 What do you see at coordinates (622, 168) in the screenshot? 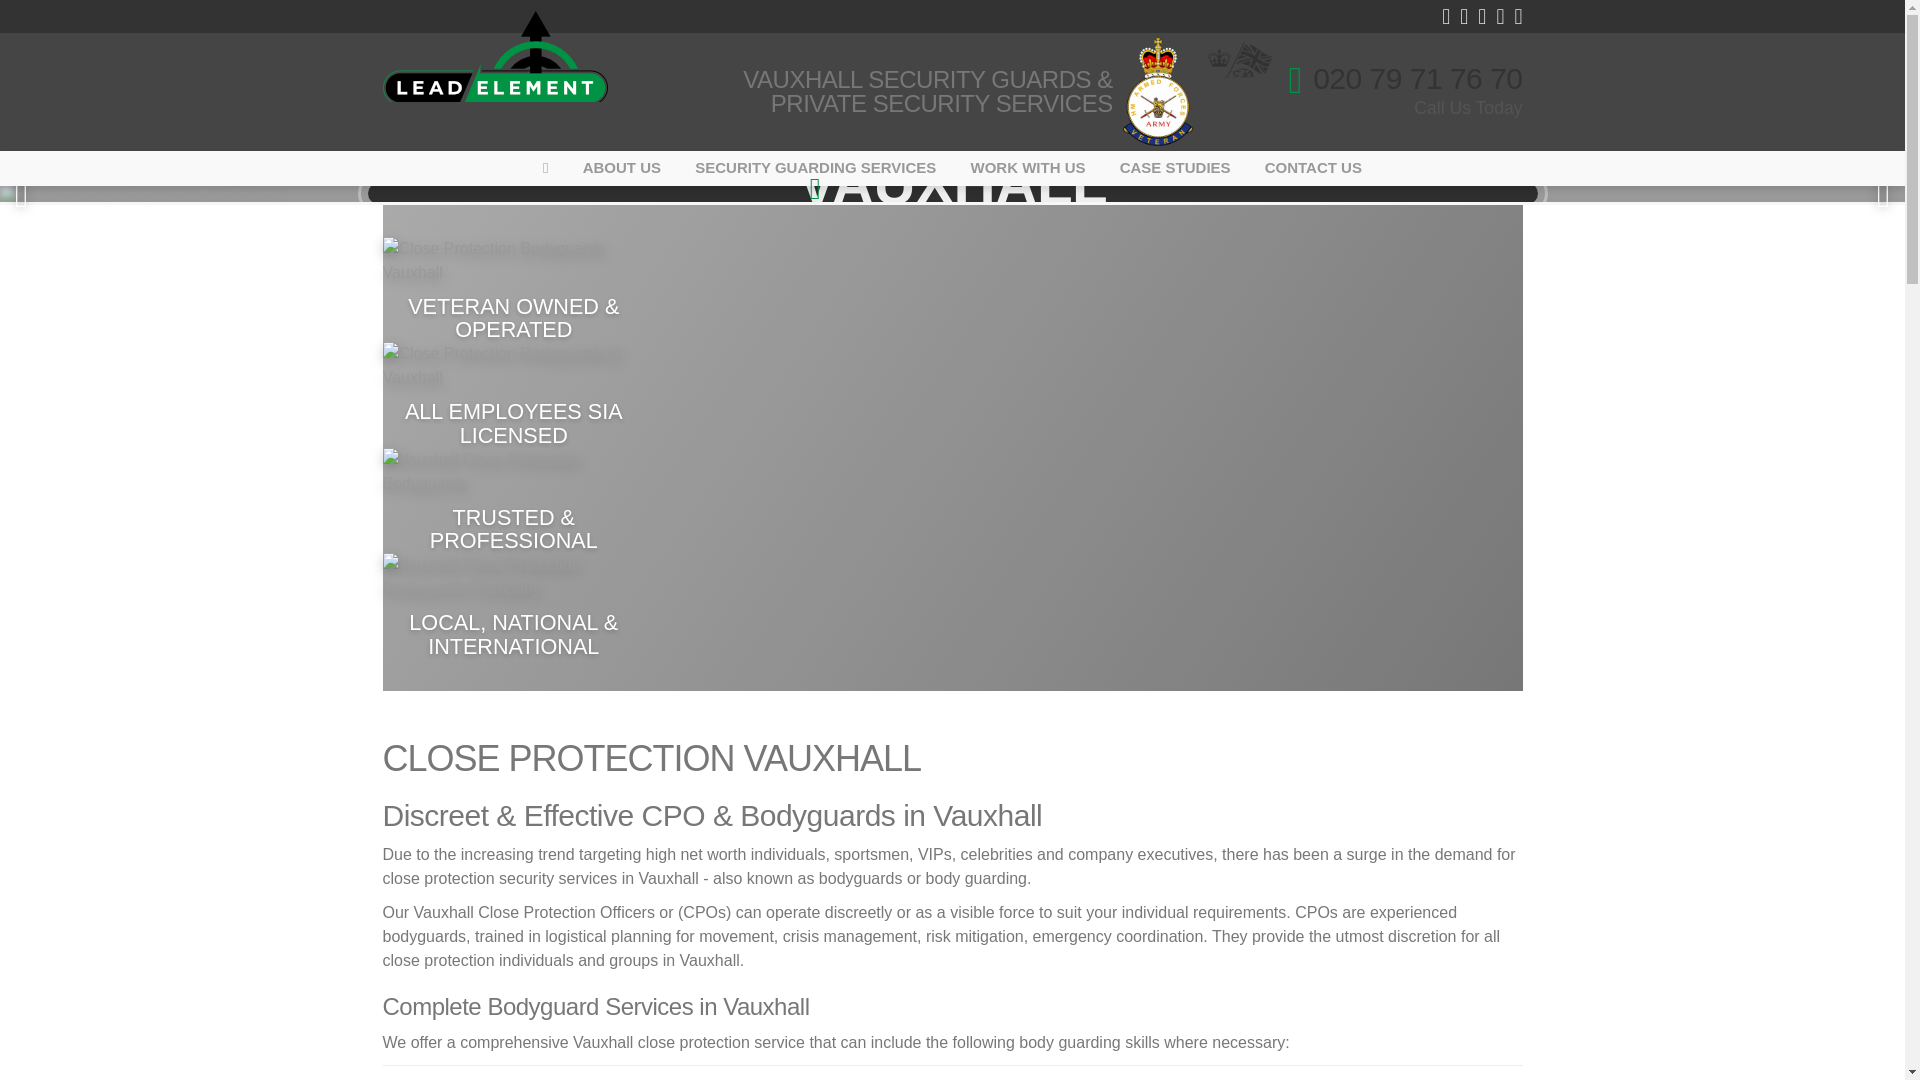
I see `ABOUT US` at bounding box center [622, 168].